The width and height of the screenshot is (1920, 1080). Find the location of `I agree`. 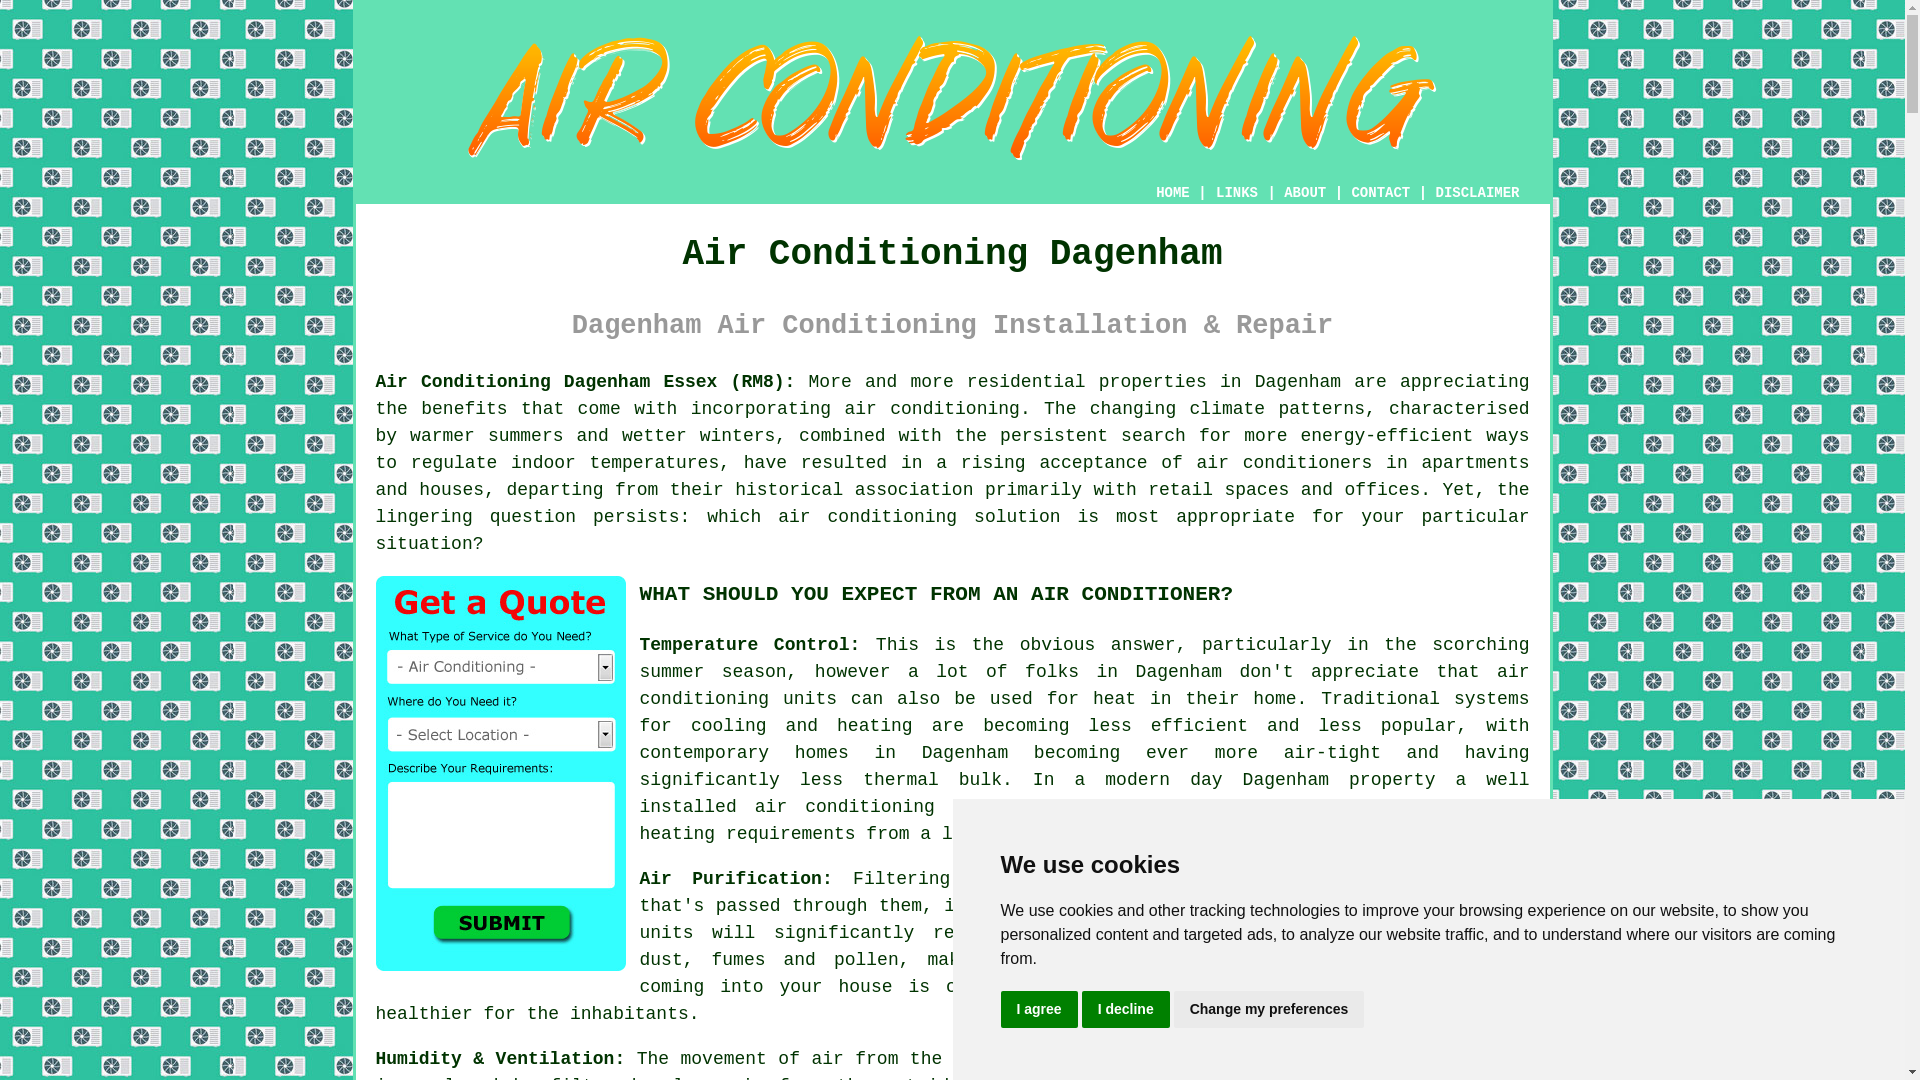

I agree is located at coordinates (1038, 1010).